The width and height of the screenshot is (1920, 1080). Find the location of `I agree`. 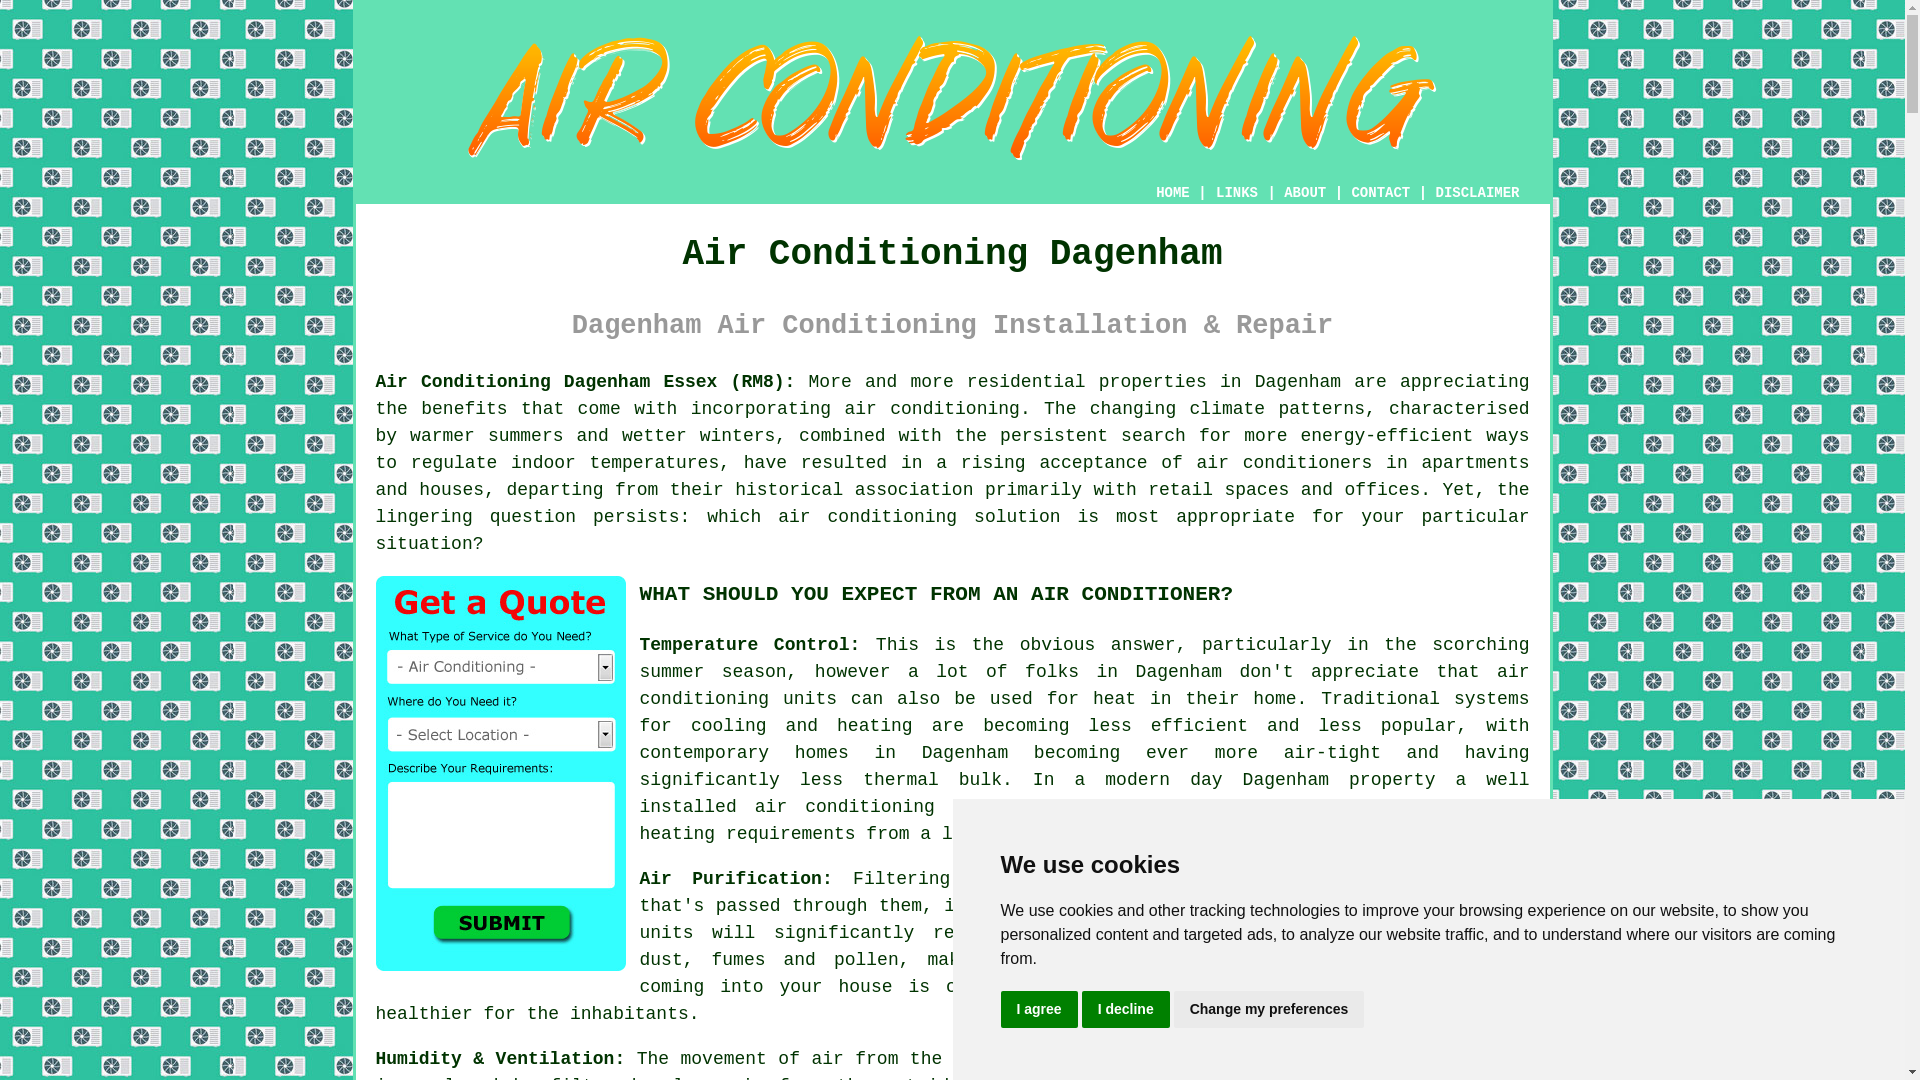

I agree is located at coordinates (1038, 1010).